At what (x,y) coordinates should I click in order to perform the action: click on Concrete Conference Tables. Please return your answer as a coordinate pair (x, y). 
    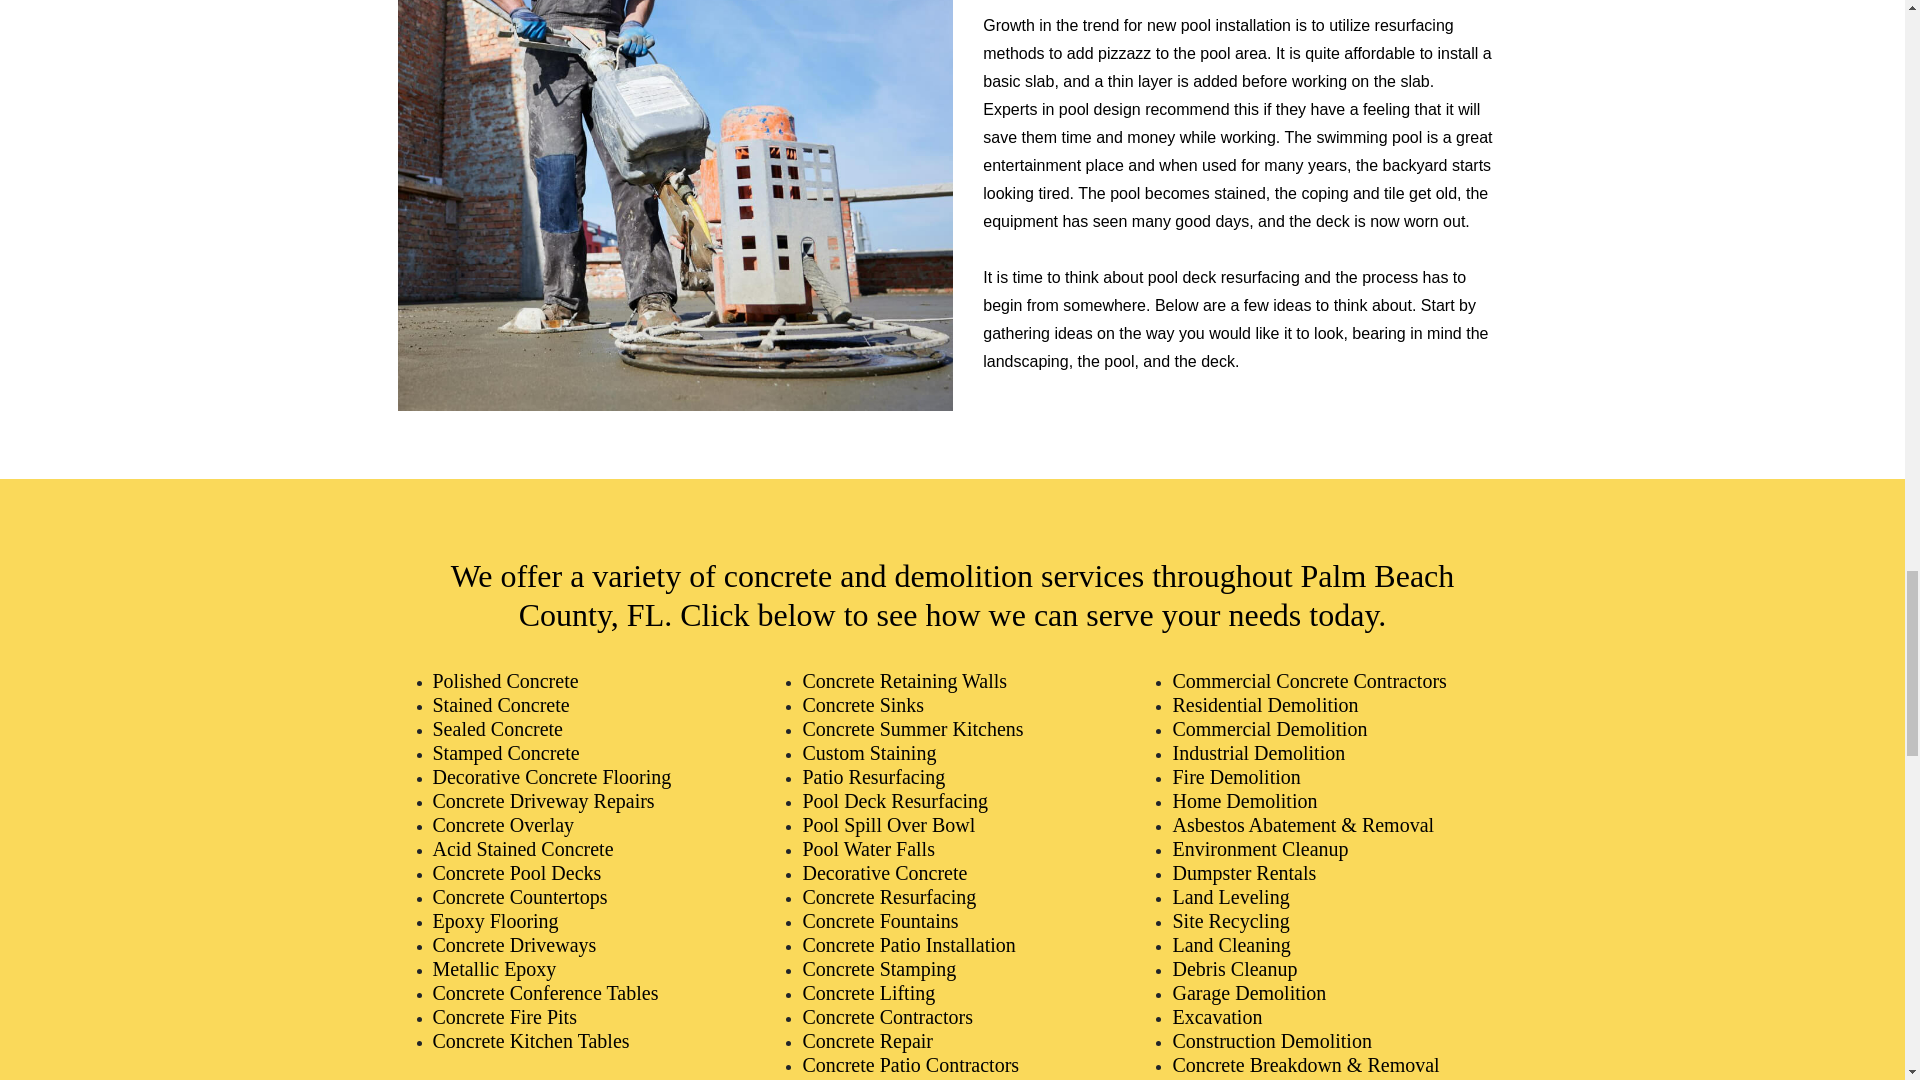
    Looking at the image, I should click on (545, 992).